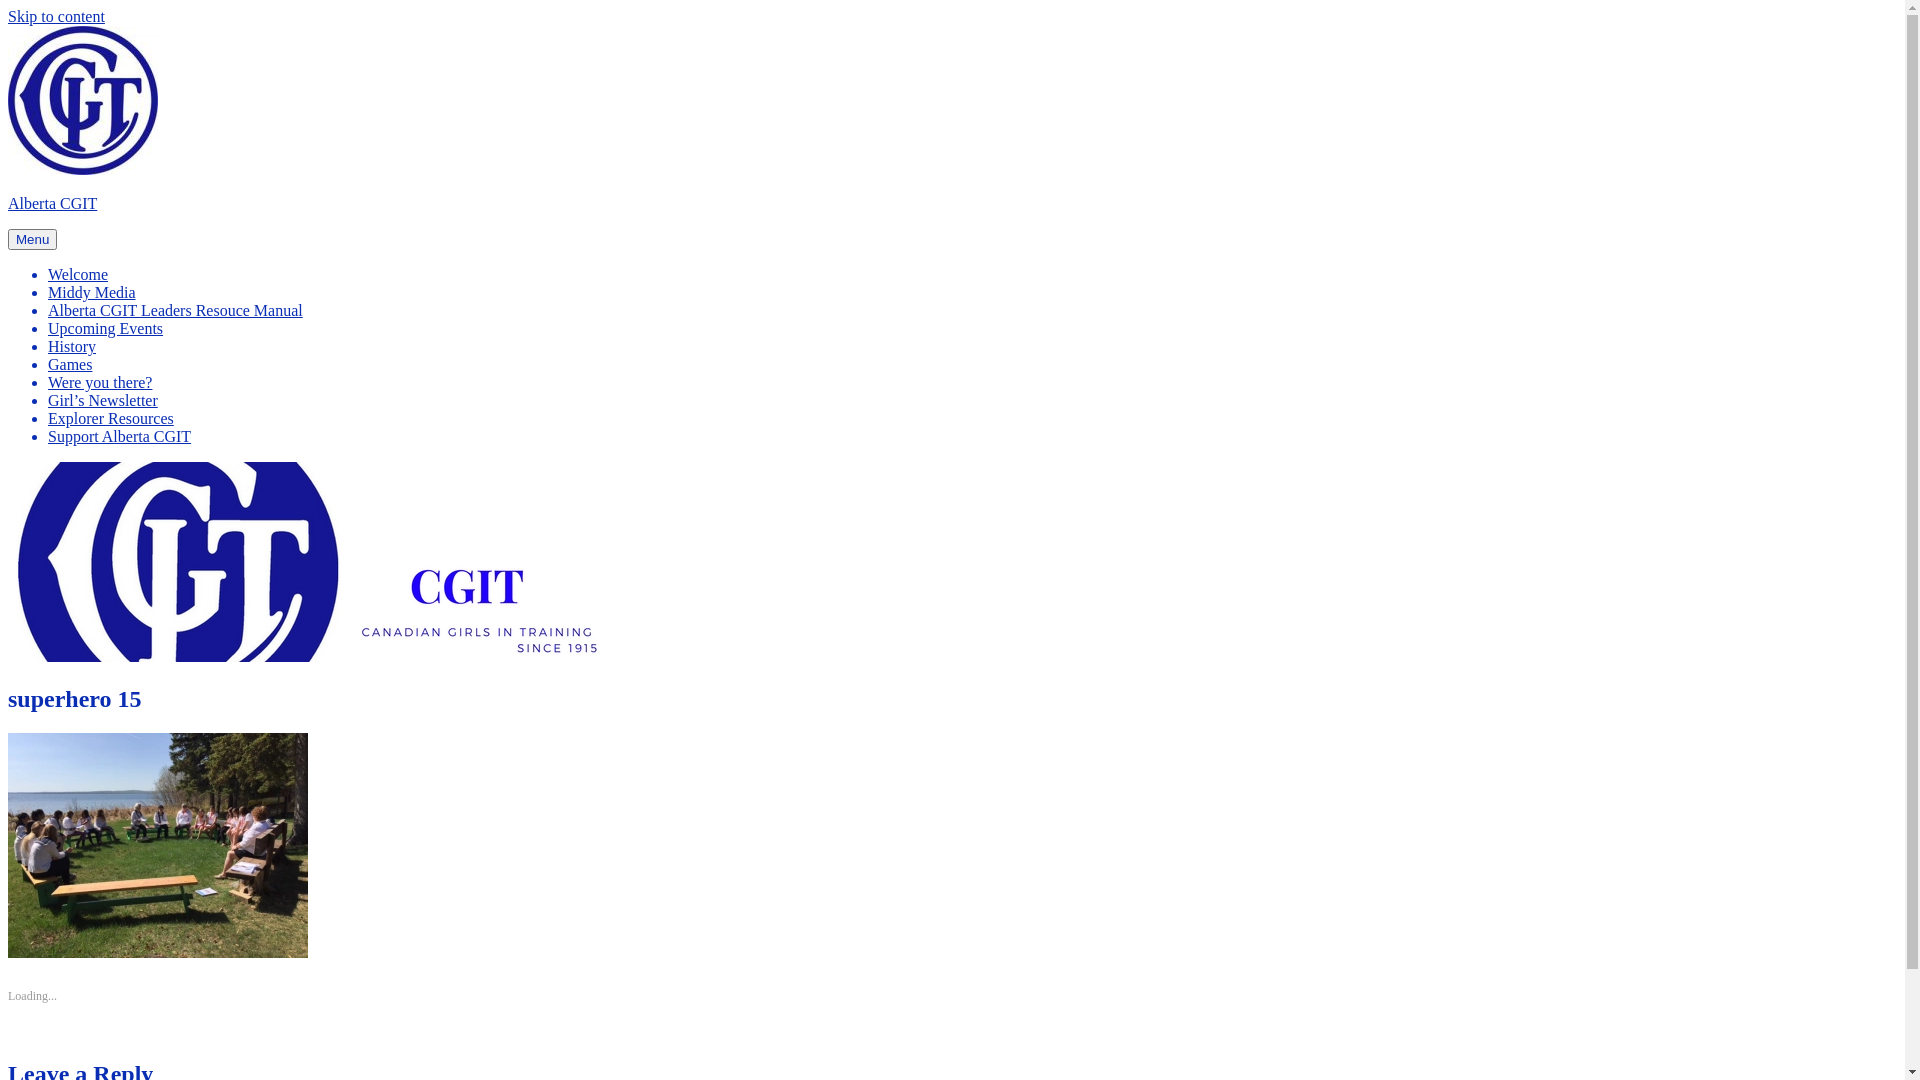  Describe the element at coordinates (92, 292) in the screenshot. I see `Middy Media` at that location.